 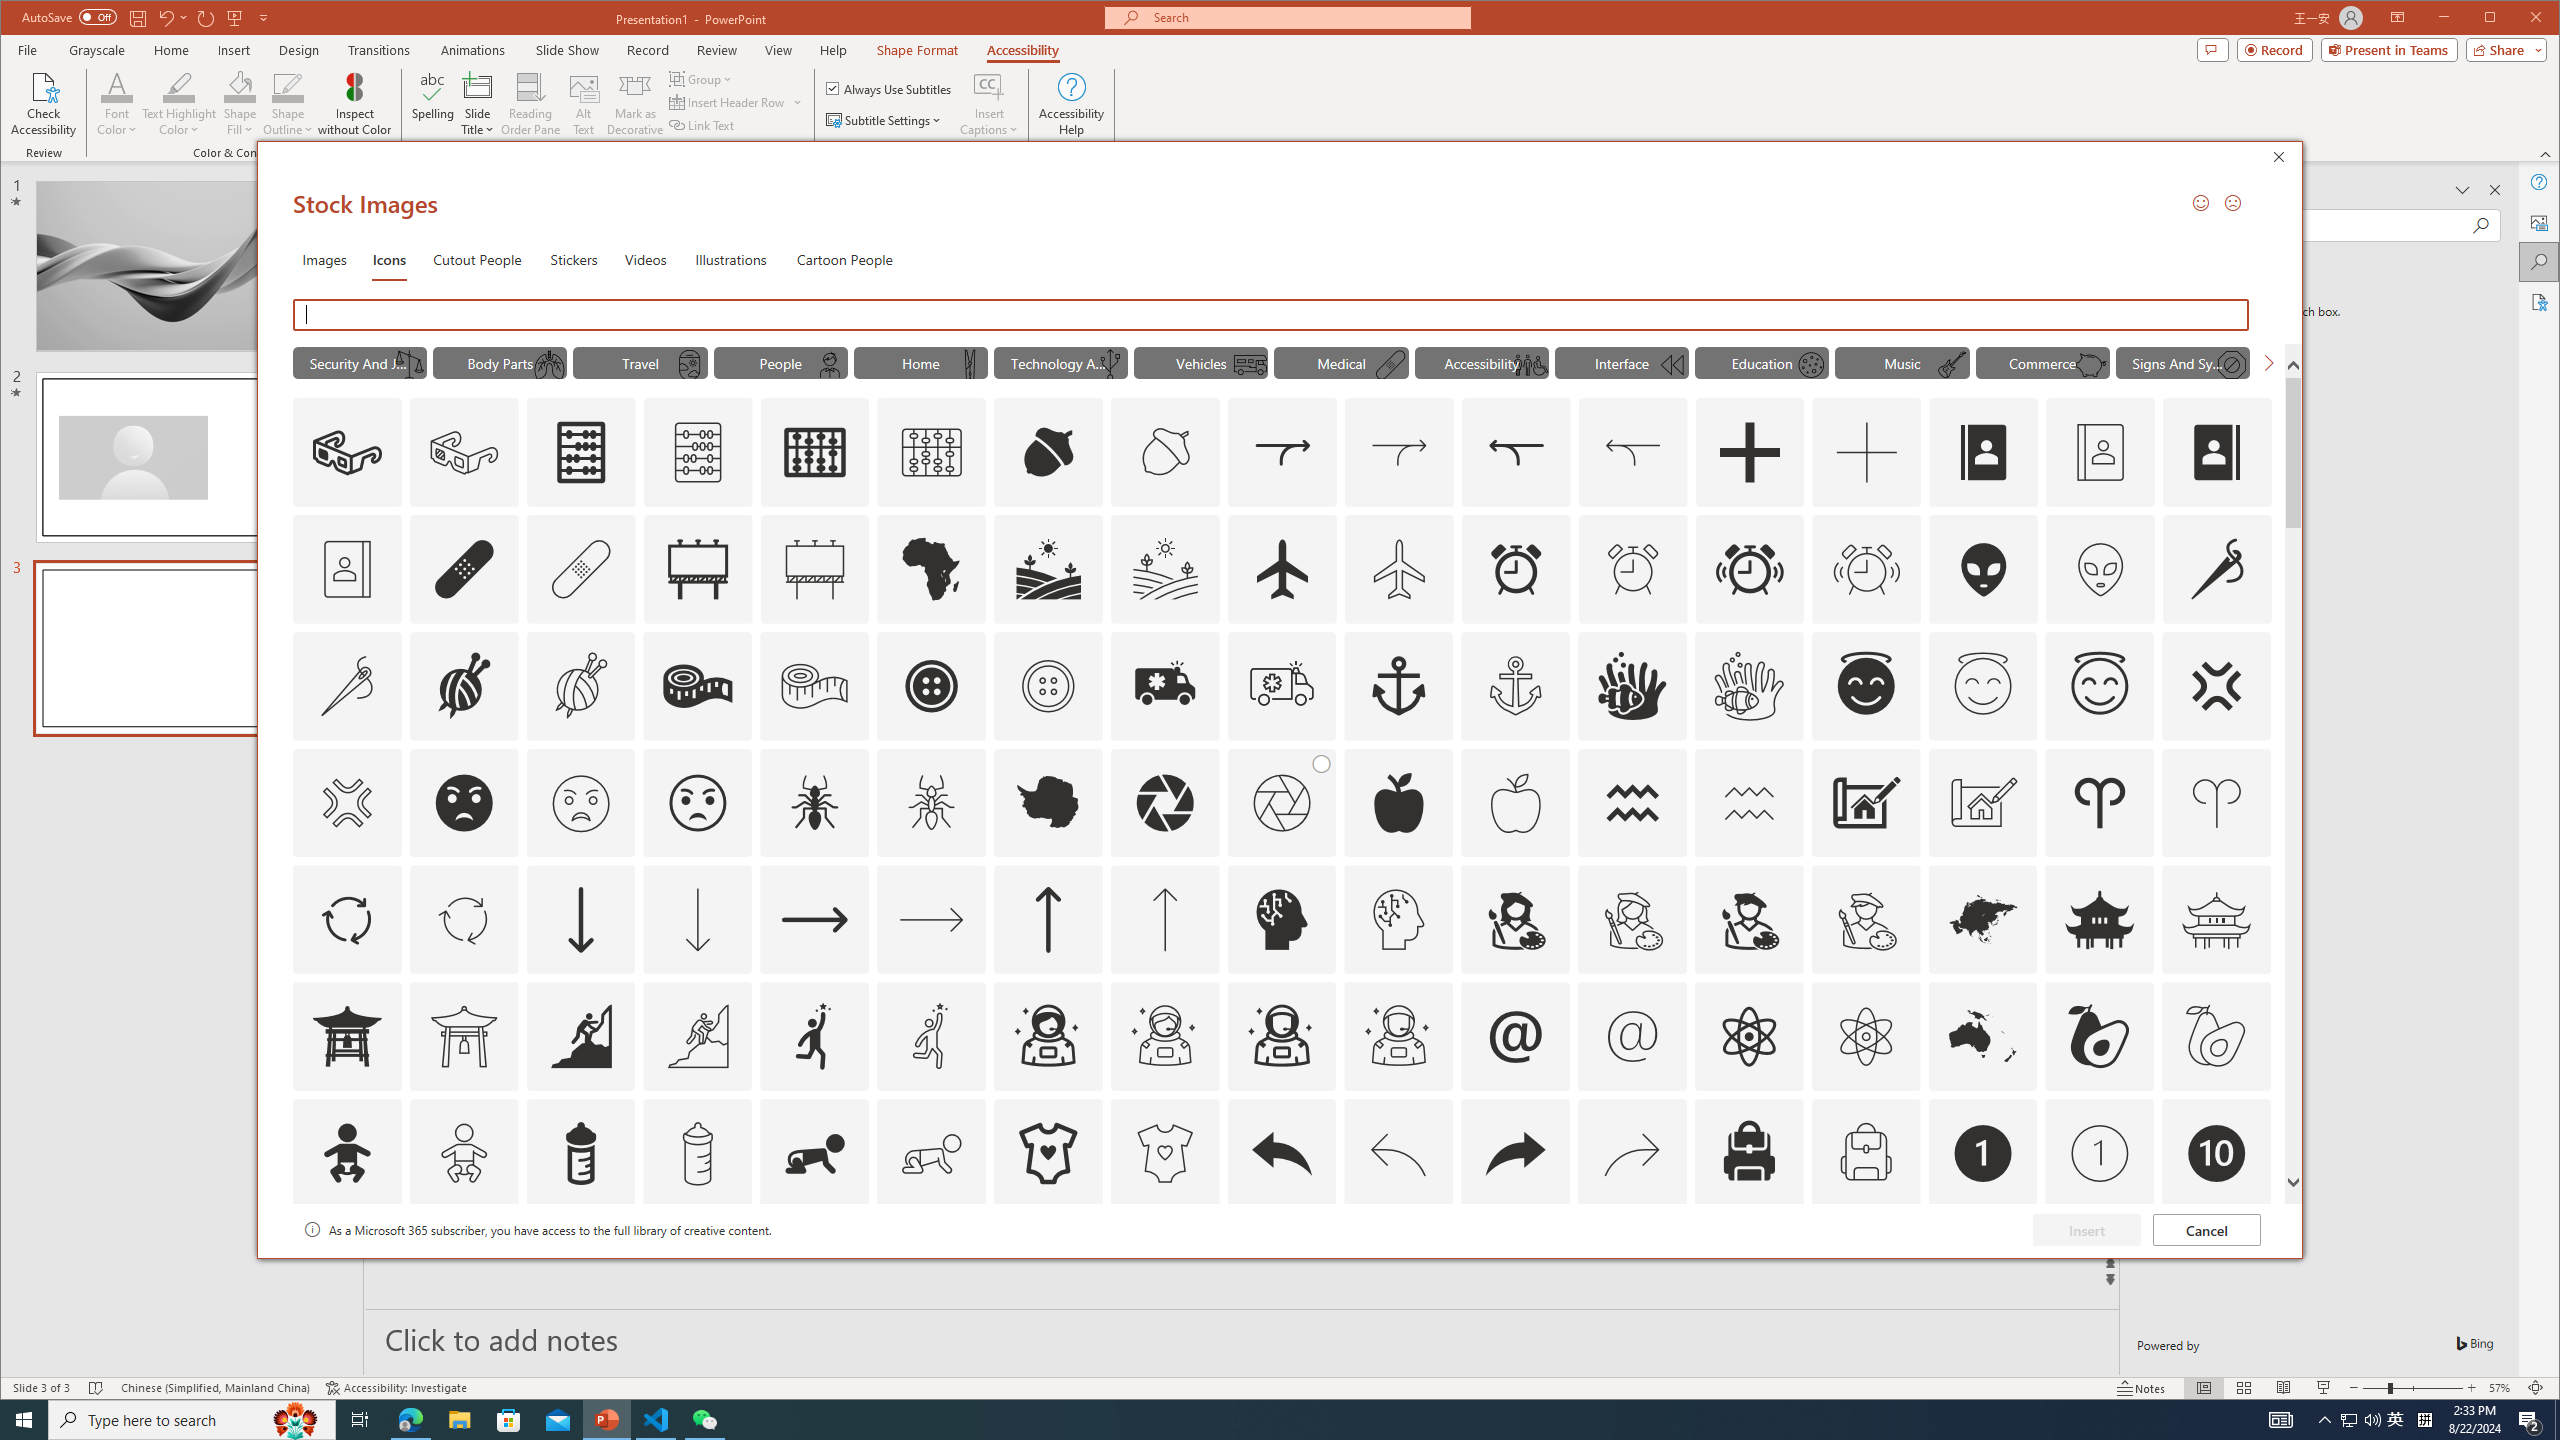 What do you see at coordinates (932, 1036) in the screenshot?
I see `AutomationID: Icons_Aspiration1_M` at bounding box center [932, 1036].